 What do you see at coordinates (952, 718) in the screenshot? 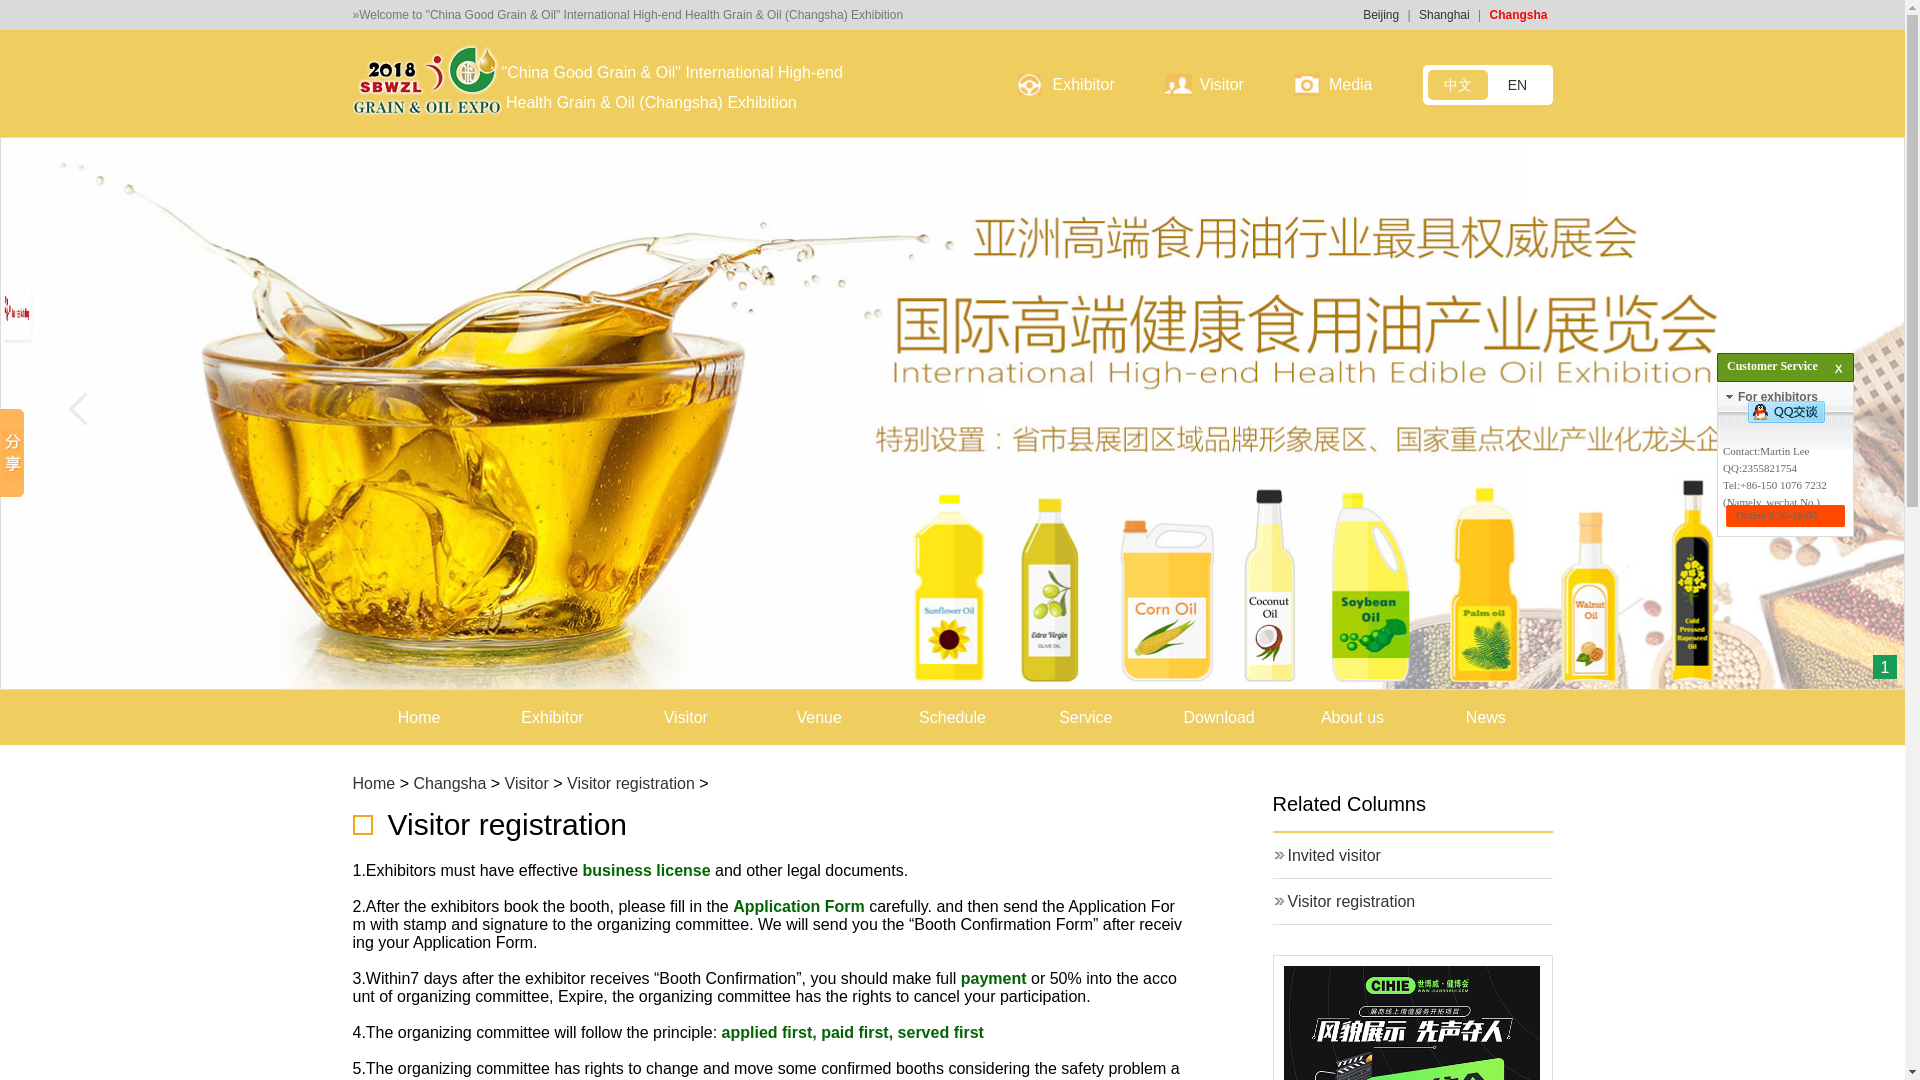
I see `Schedule` at bounding box center [952, 718].